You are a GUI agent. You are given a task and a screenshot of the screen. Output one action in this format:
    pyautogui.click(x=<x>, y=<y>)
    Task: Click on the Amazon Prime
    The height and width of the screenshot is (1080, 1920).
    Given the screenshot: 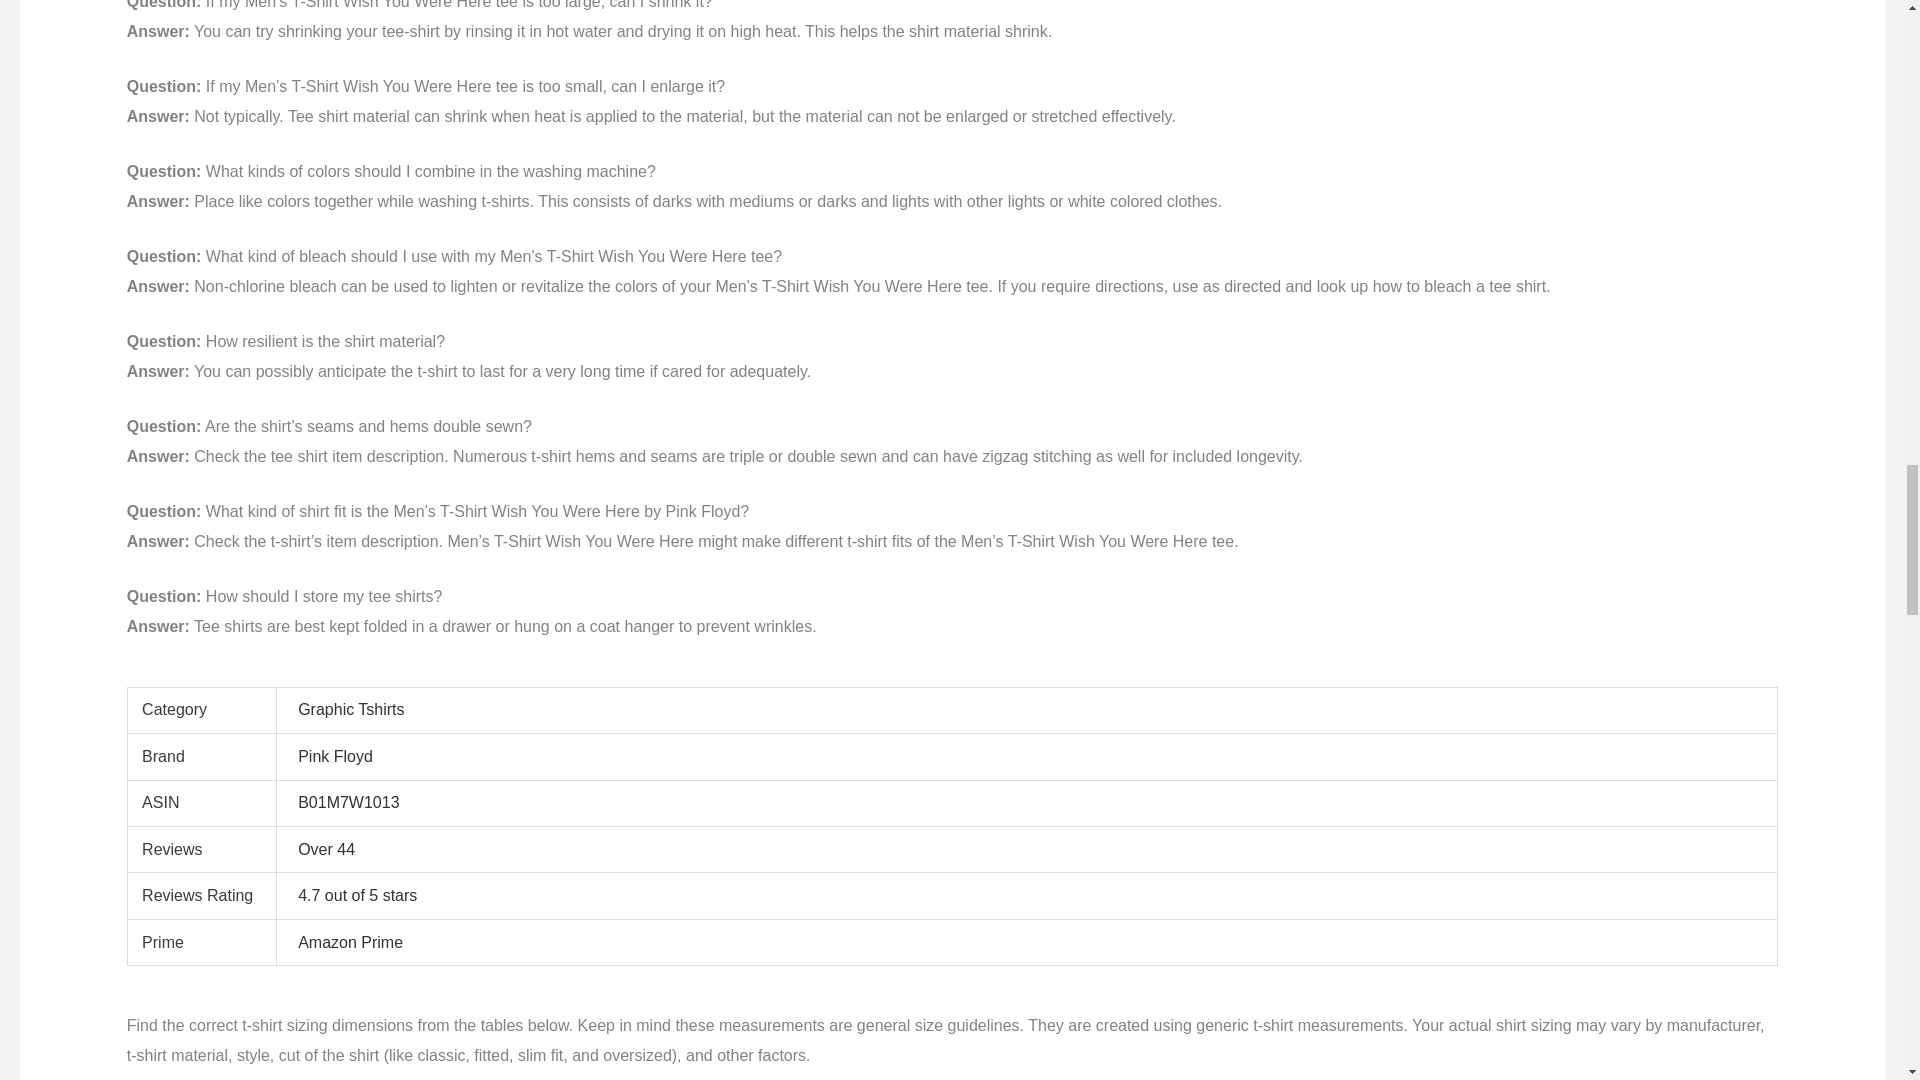 What is the action you would take?
    pyautogui.click(x=350, y=942)
    